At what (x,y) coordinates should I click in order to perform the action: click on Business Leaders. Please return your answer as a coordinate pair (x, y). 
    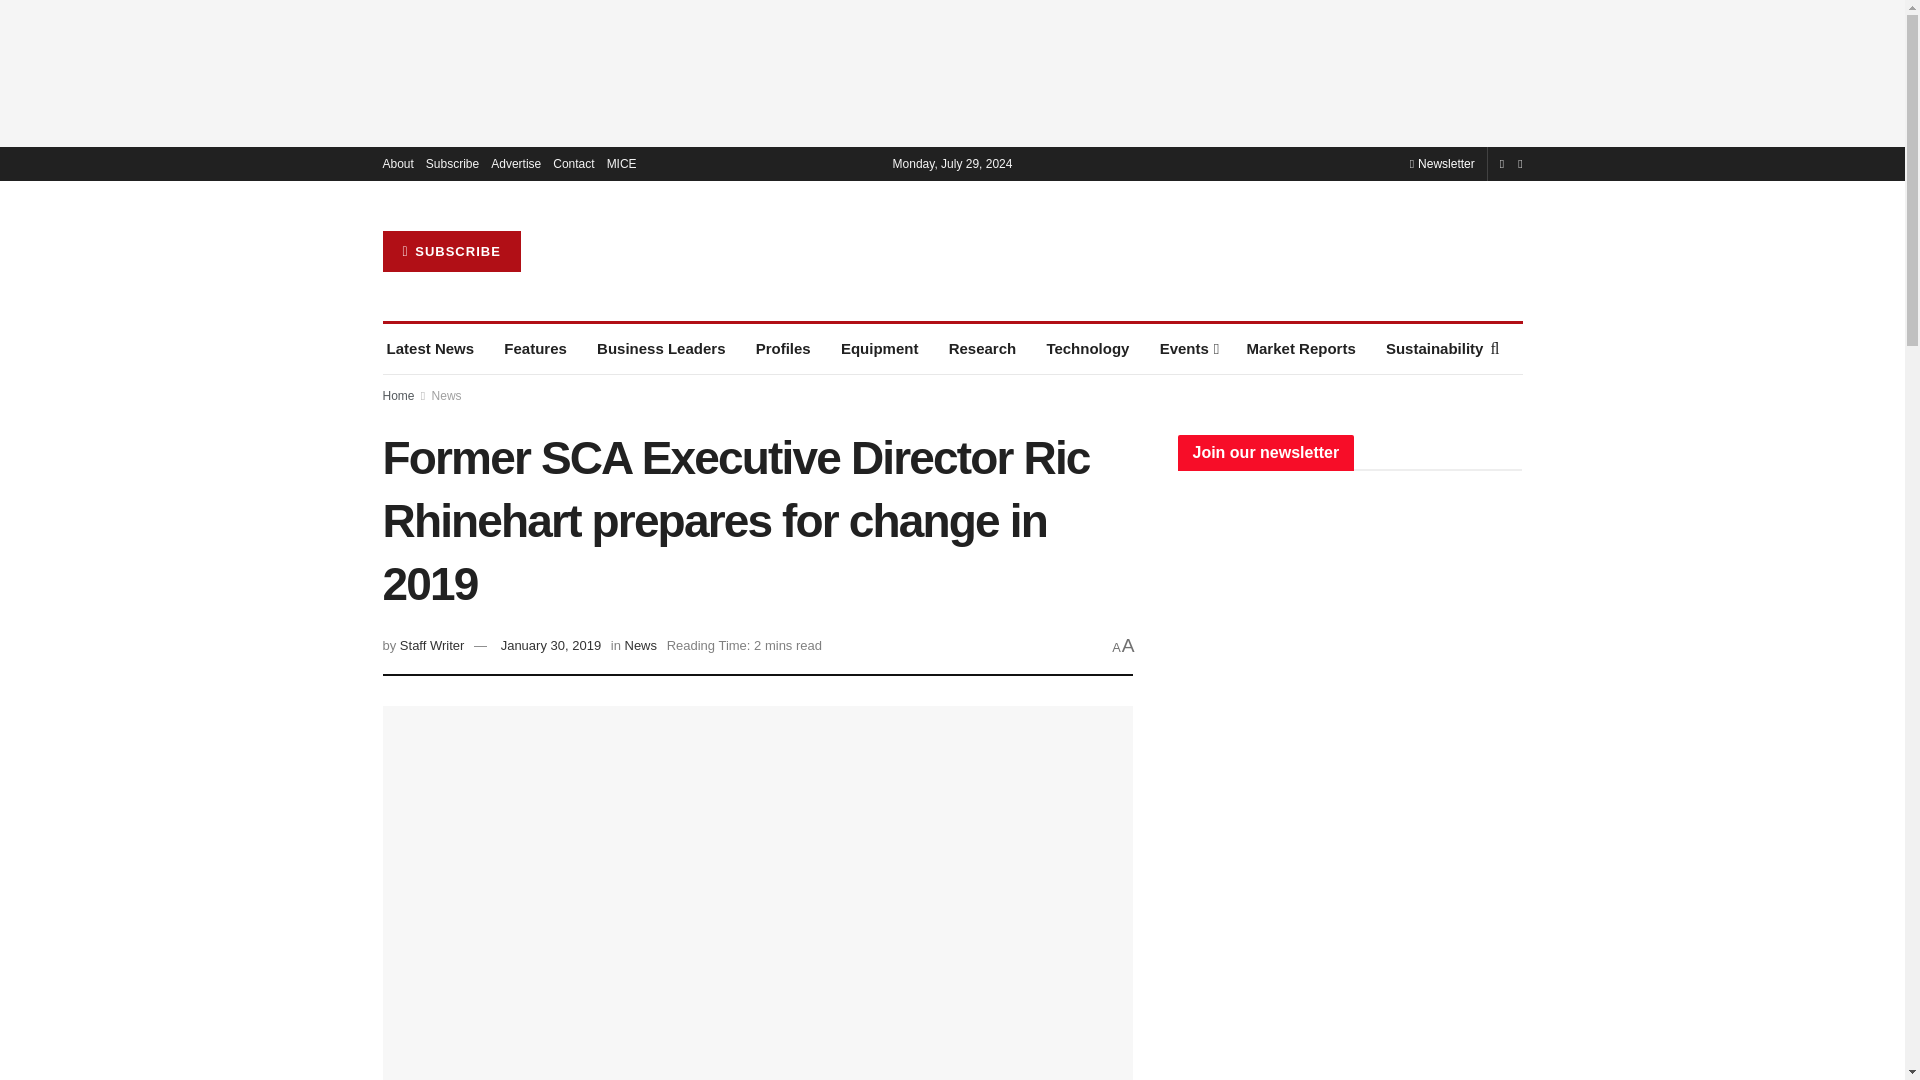
    Looking at the image, I should click on (661, 348).